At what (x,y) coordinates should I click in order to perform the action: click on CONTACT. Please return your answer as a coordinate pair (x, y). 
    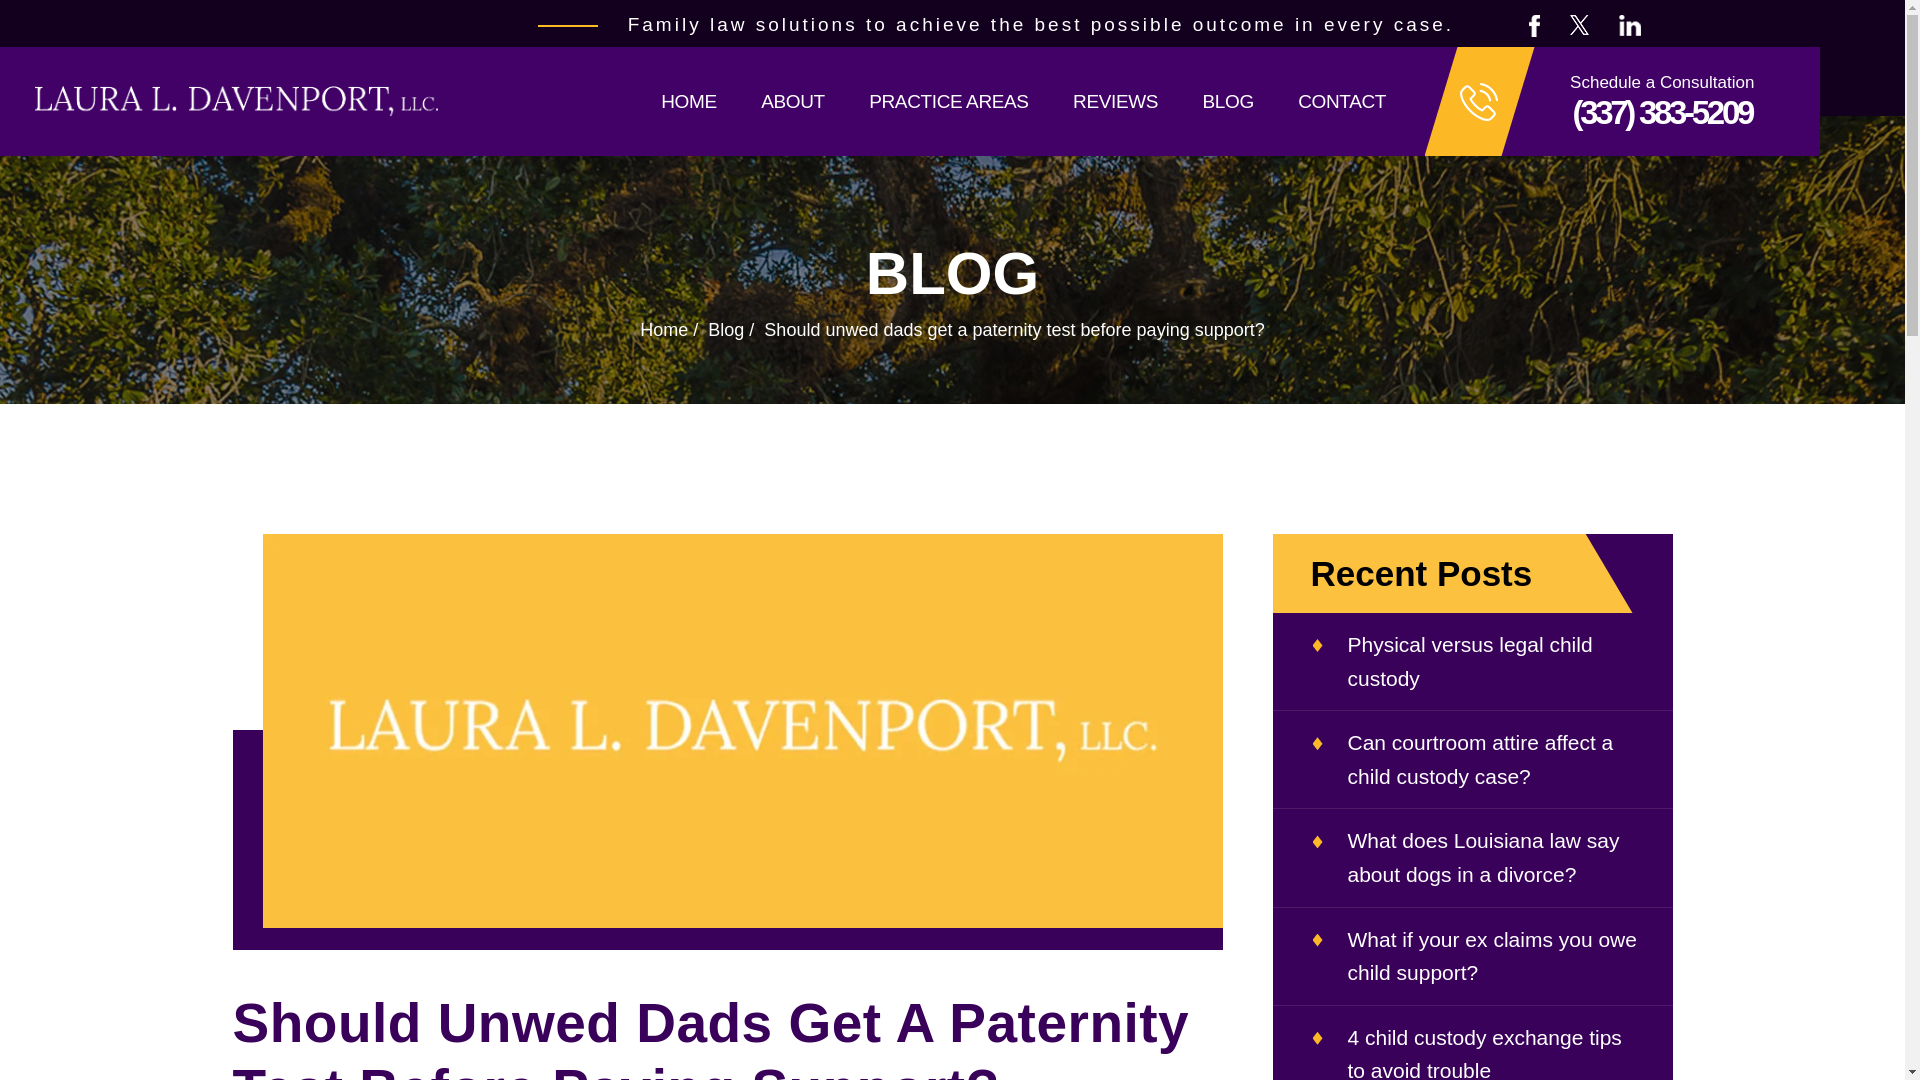
    Looking at the image, I should click on (1342, 100).